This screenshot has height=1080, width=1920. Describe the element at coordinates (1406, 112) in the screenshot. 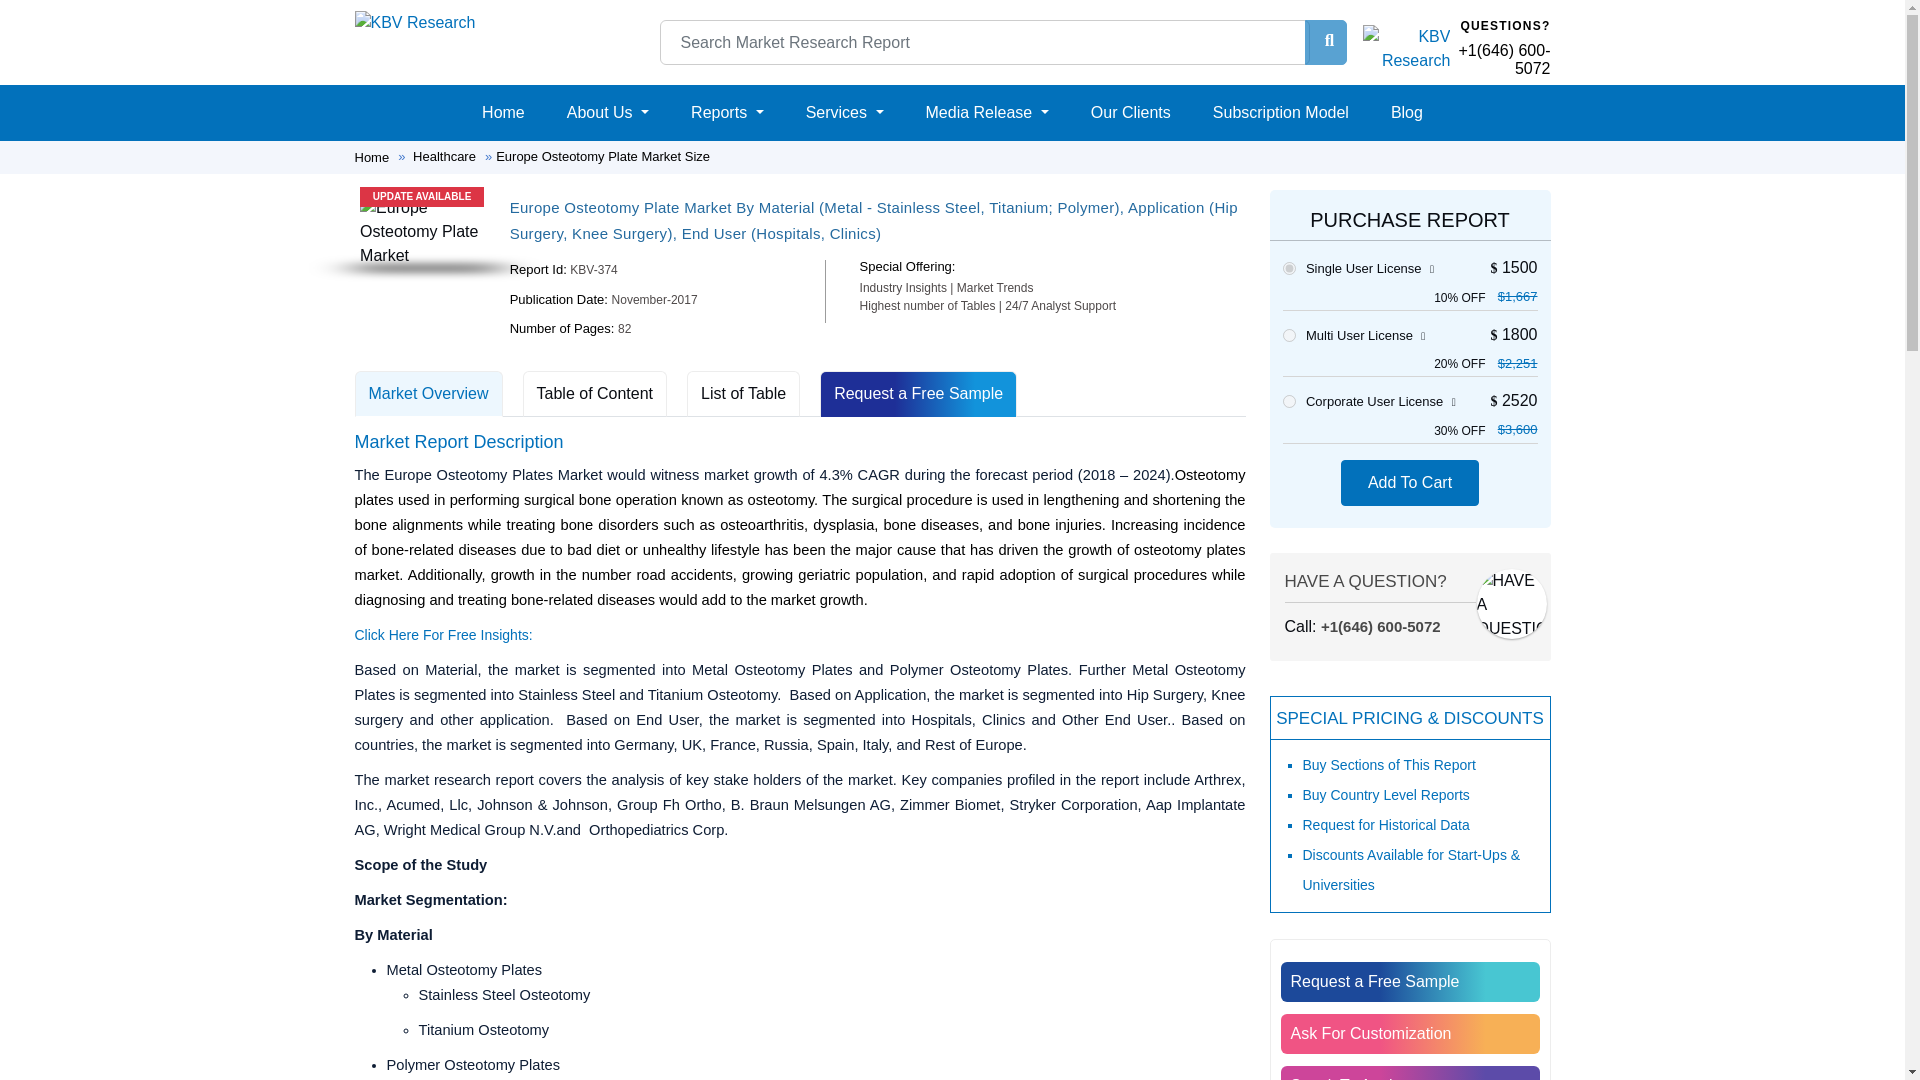

I see `Blog` at that location.